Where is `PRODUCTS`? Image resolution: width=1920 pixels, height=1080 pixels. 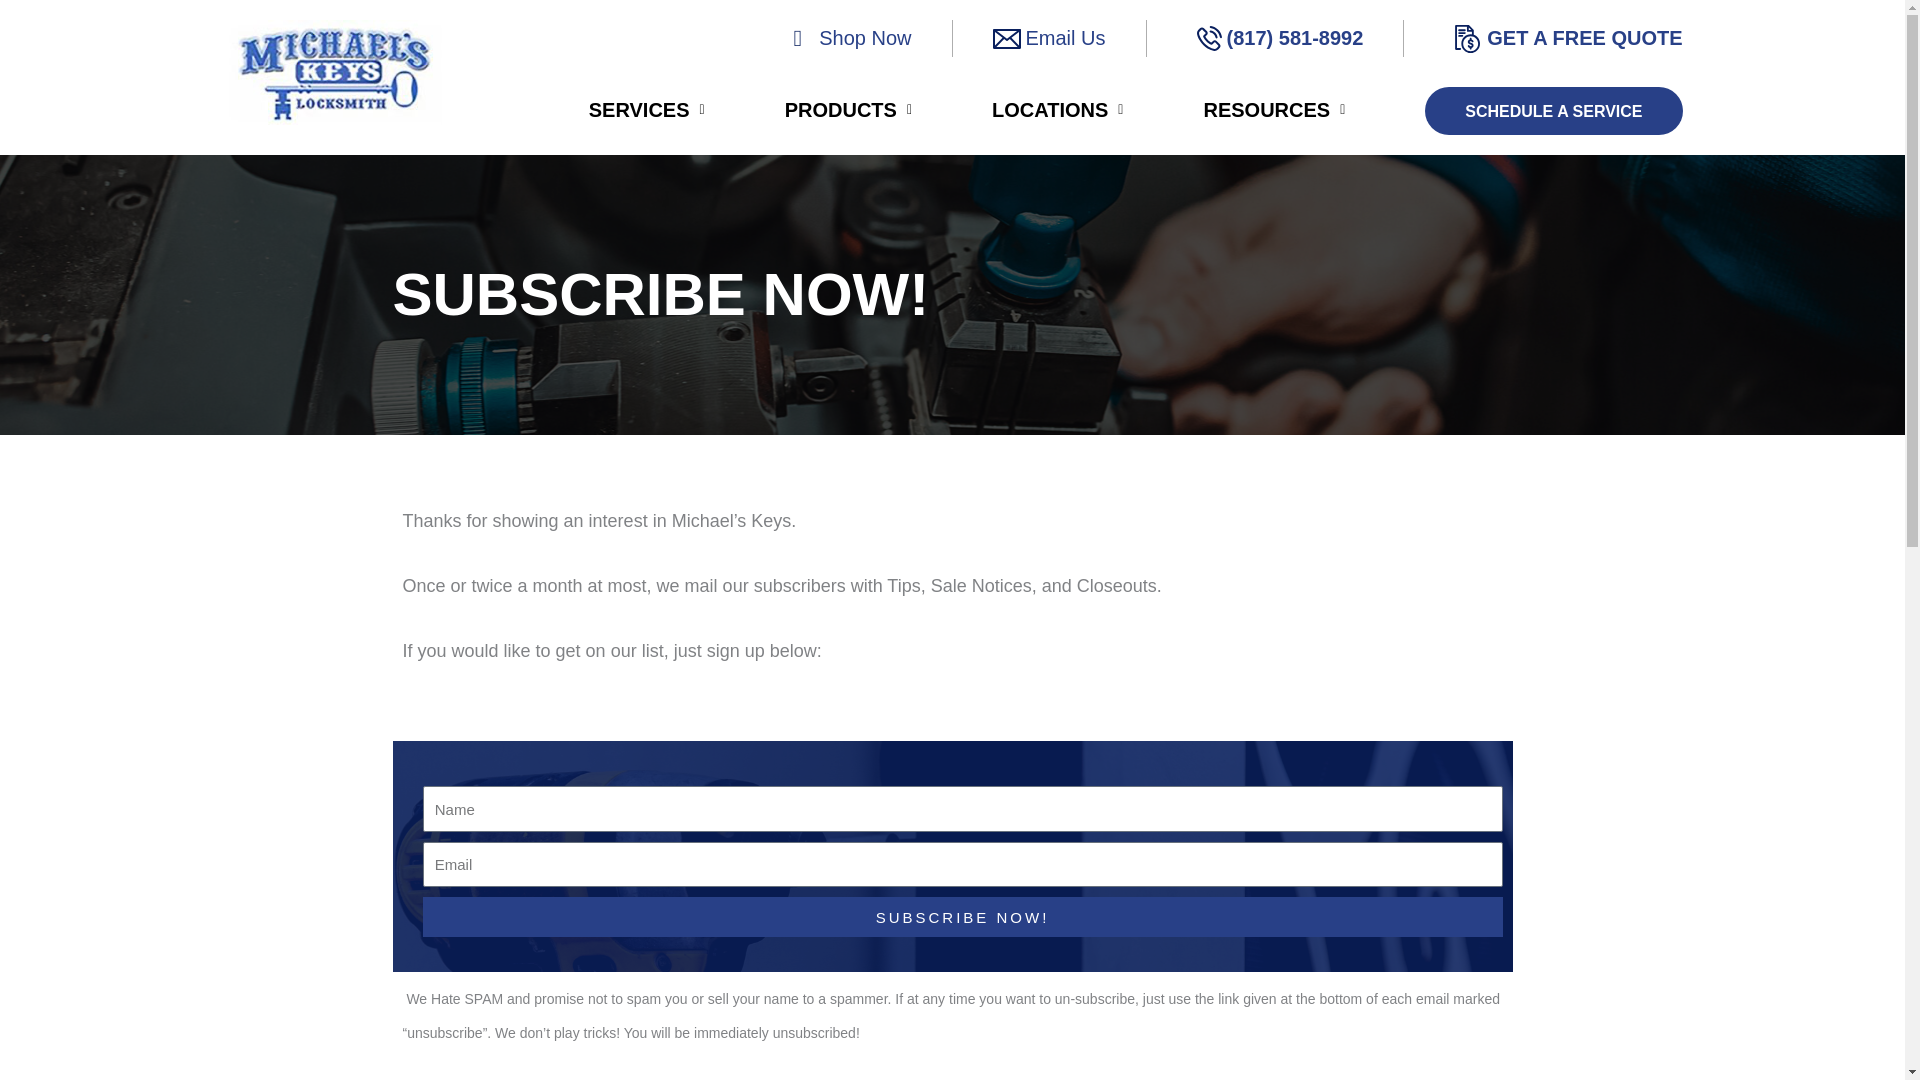
PRODUCTS is located at coordinates (848, 110).